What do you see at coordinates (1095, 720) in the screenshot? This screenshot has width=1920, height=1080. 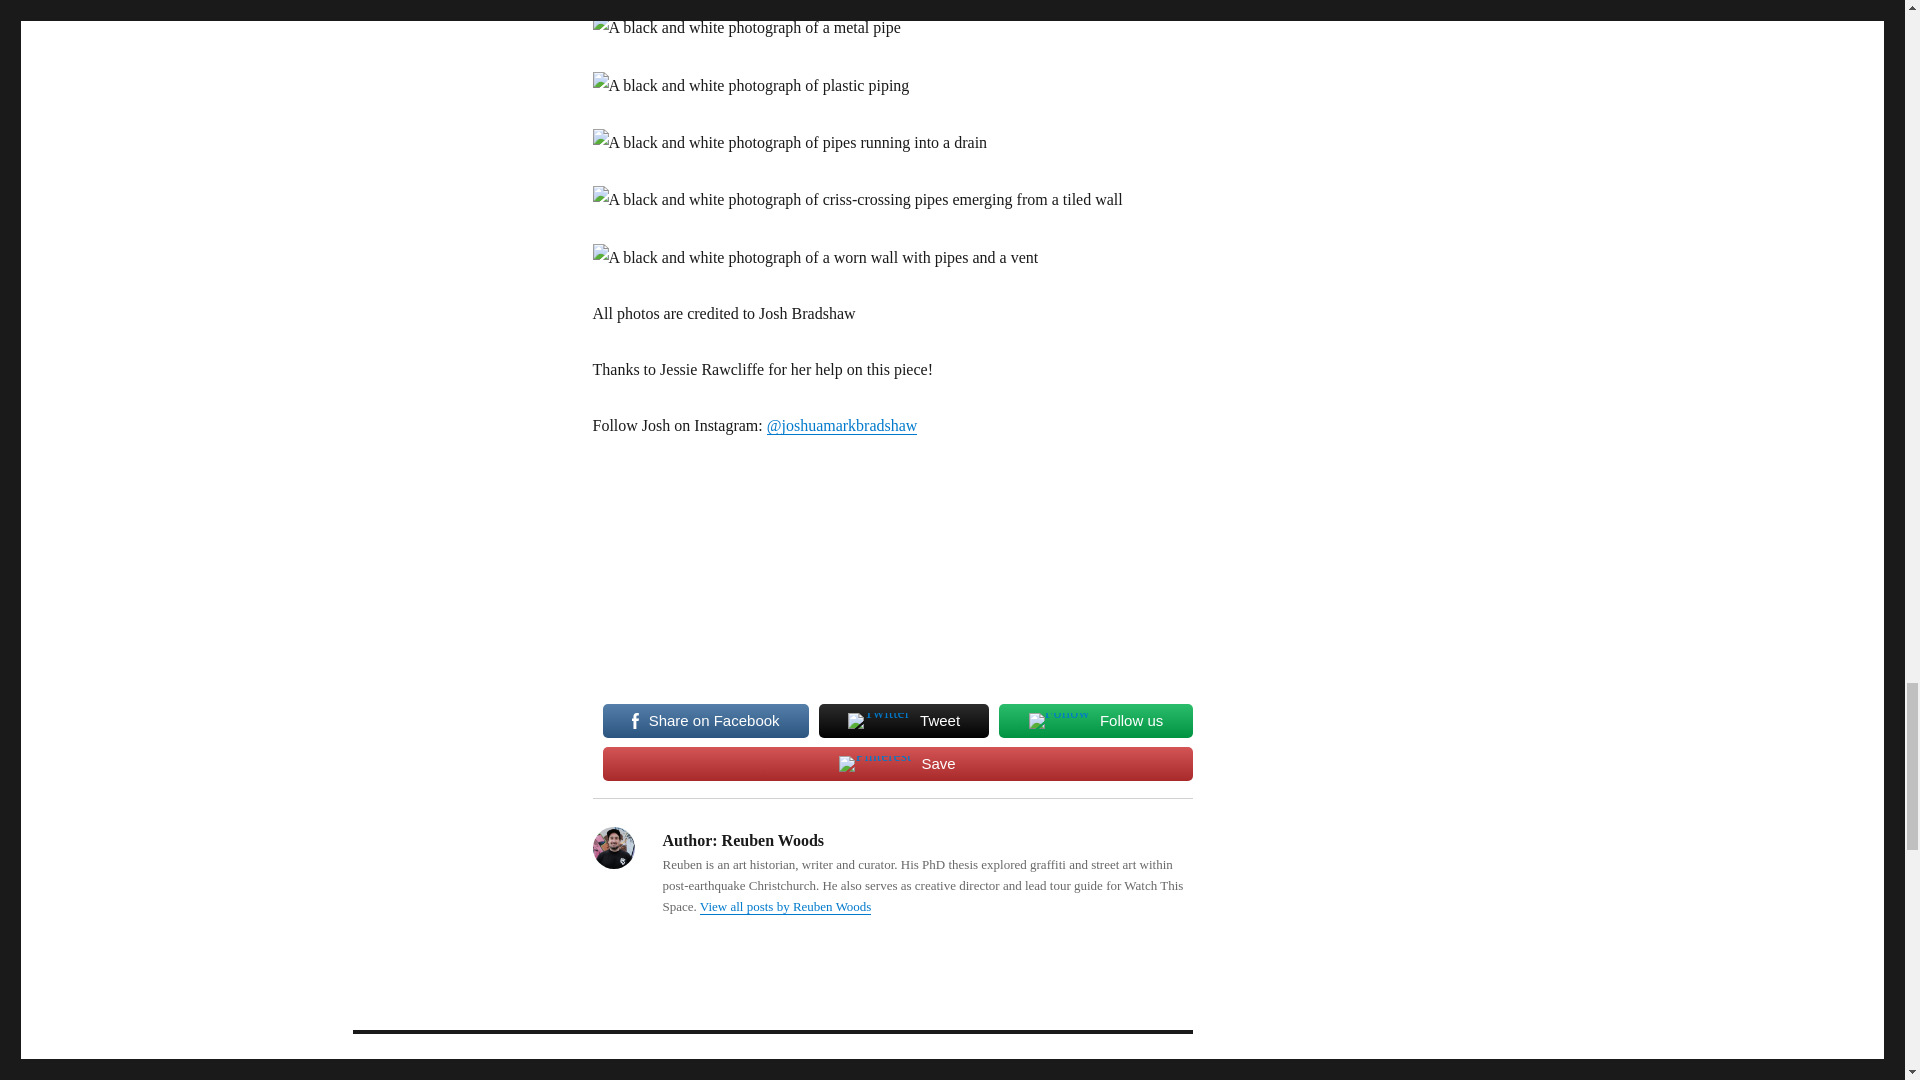 I see `Follow us` at bounding box center [1095, 720].